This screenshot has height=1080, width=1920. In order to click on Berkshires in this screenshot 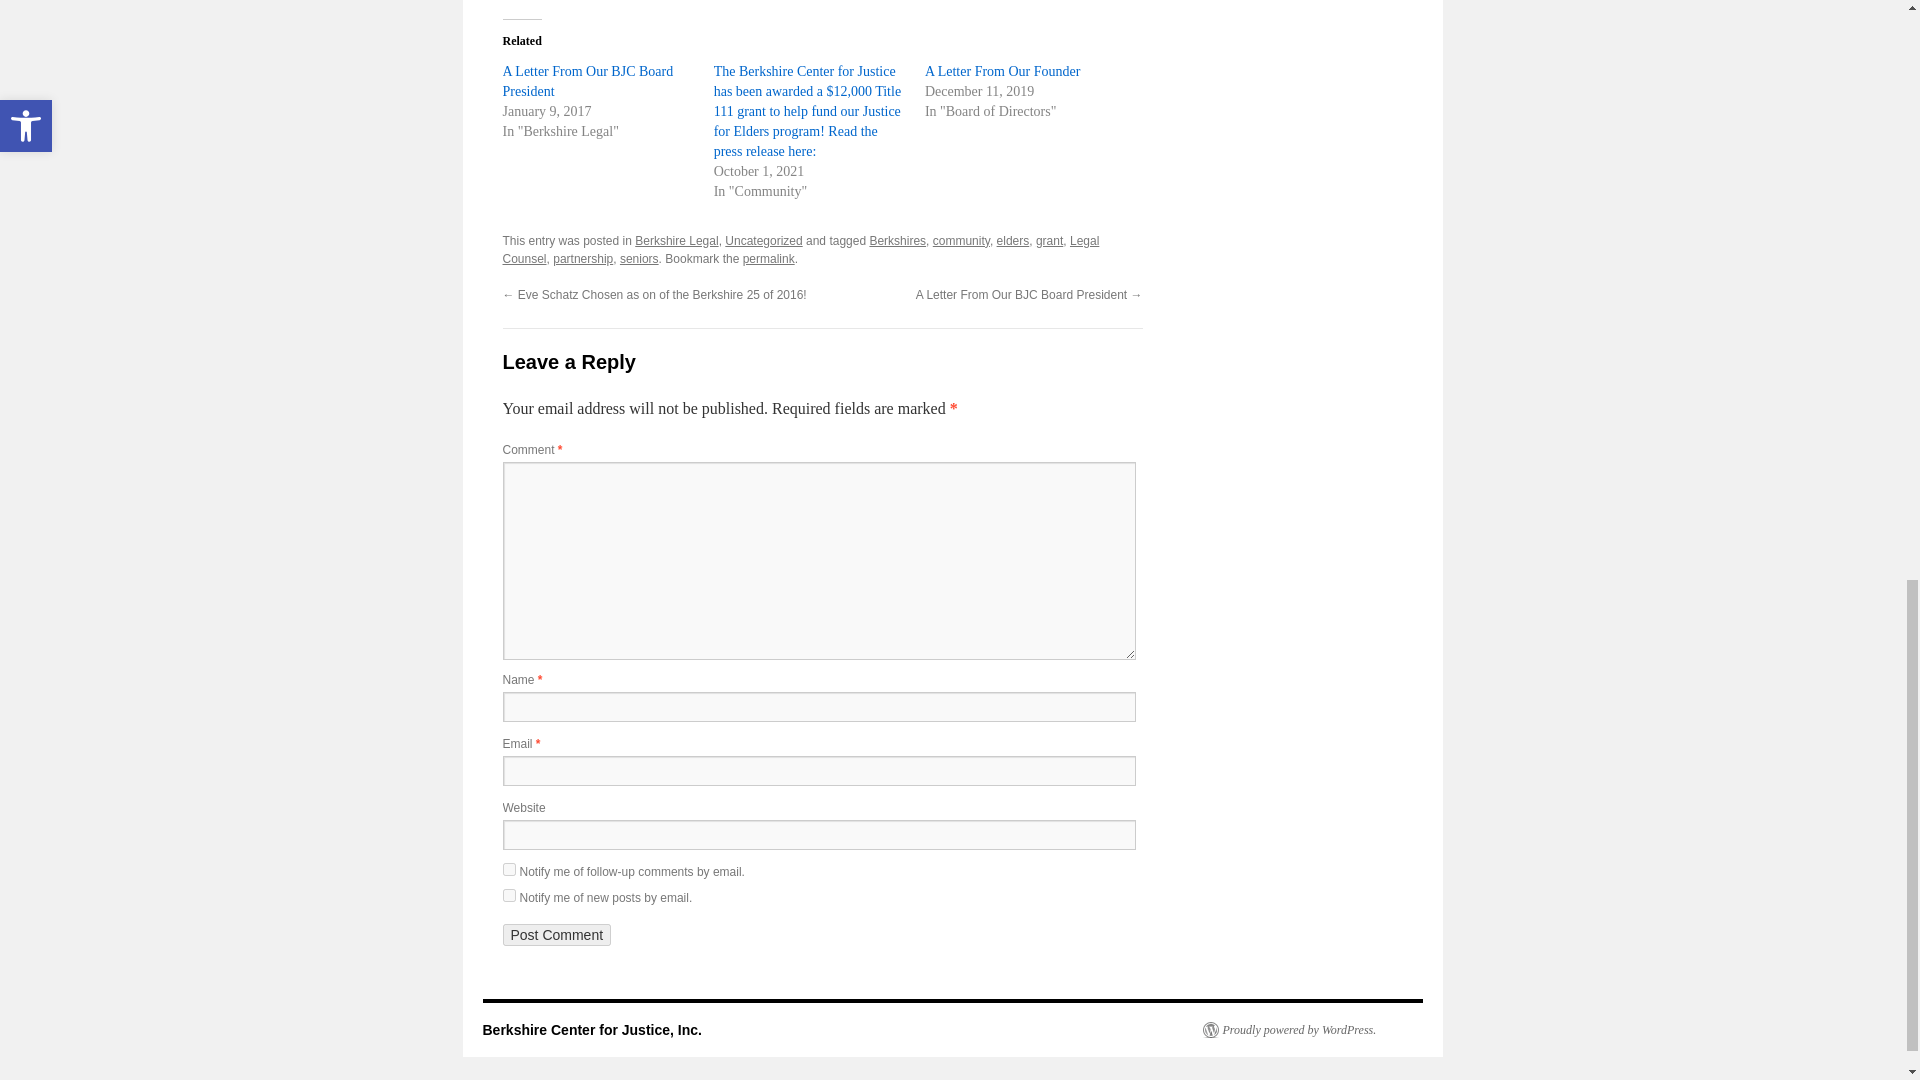, I will do `click(897, 241)`.